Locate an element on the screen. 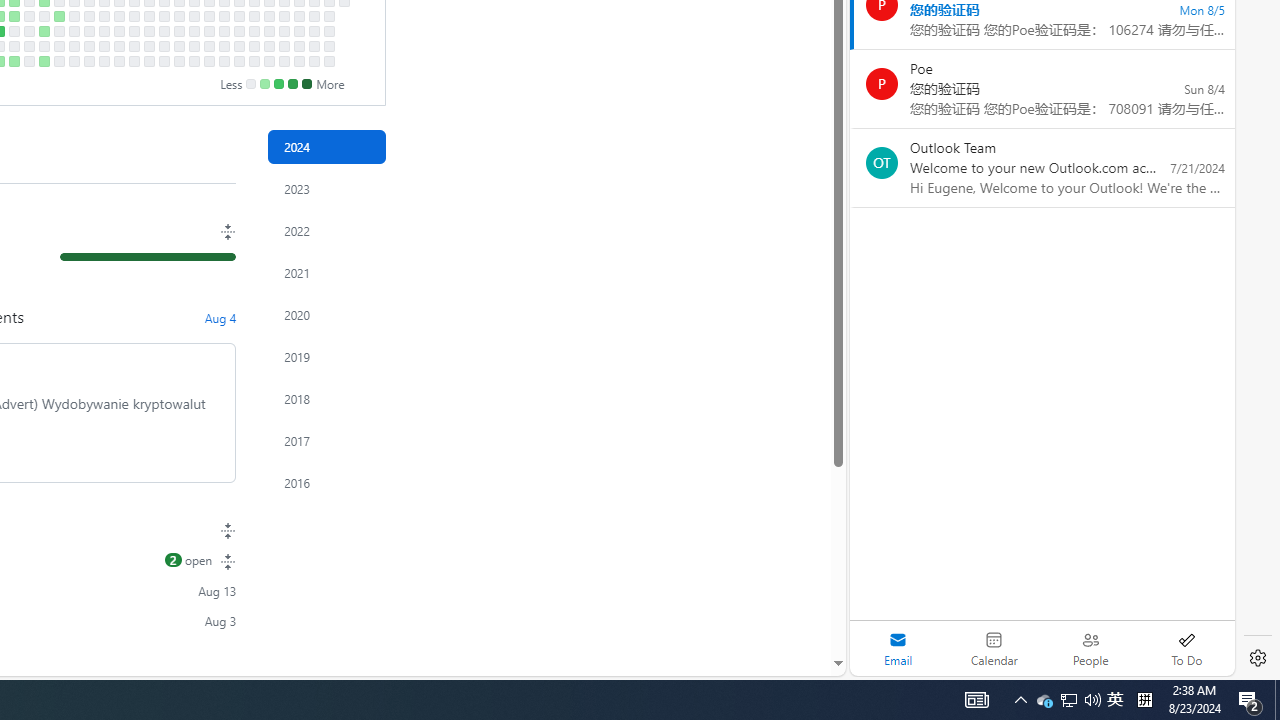  No contributions on August 2nd. is located at coordinates (14, 46).